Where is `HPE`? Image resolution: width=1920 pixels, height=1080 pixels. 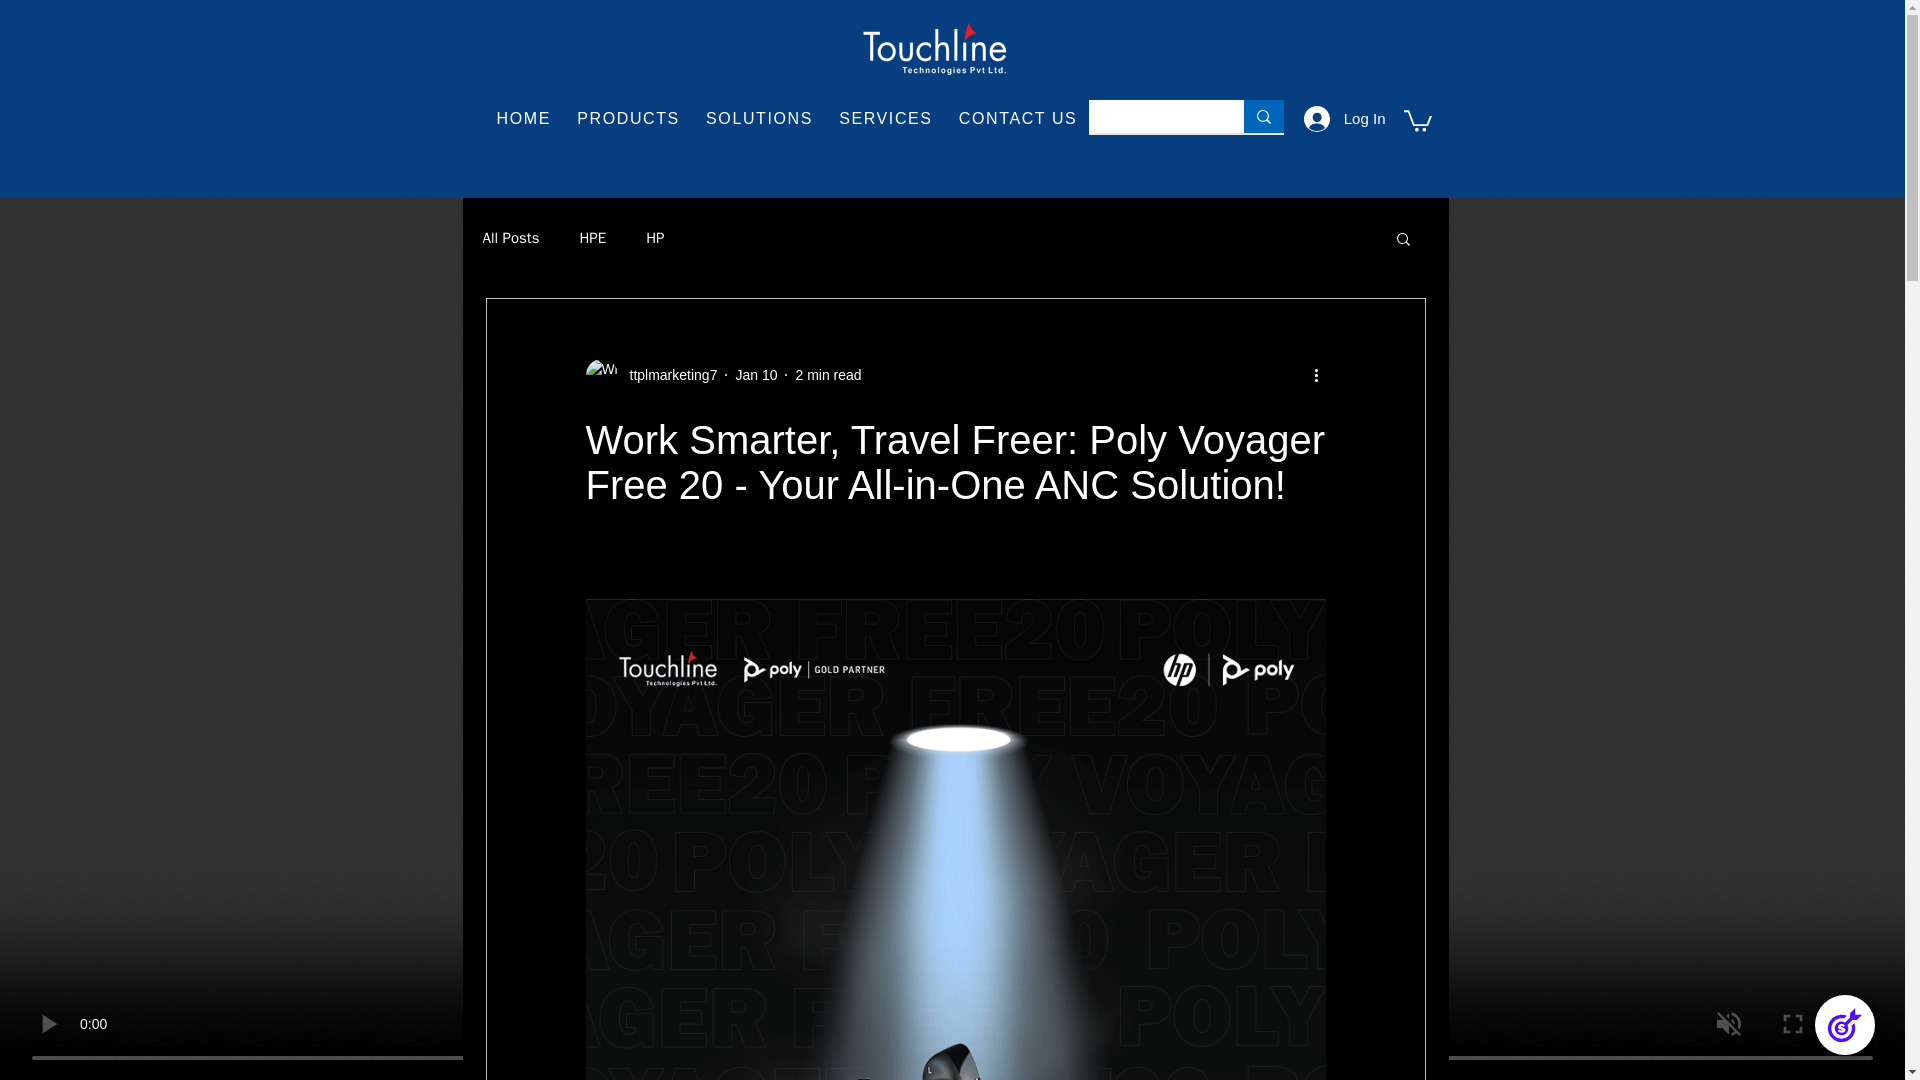
HPE is located at coordinates (592, 237).